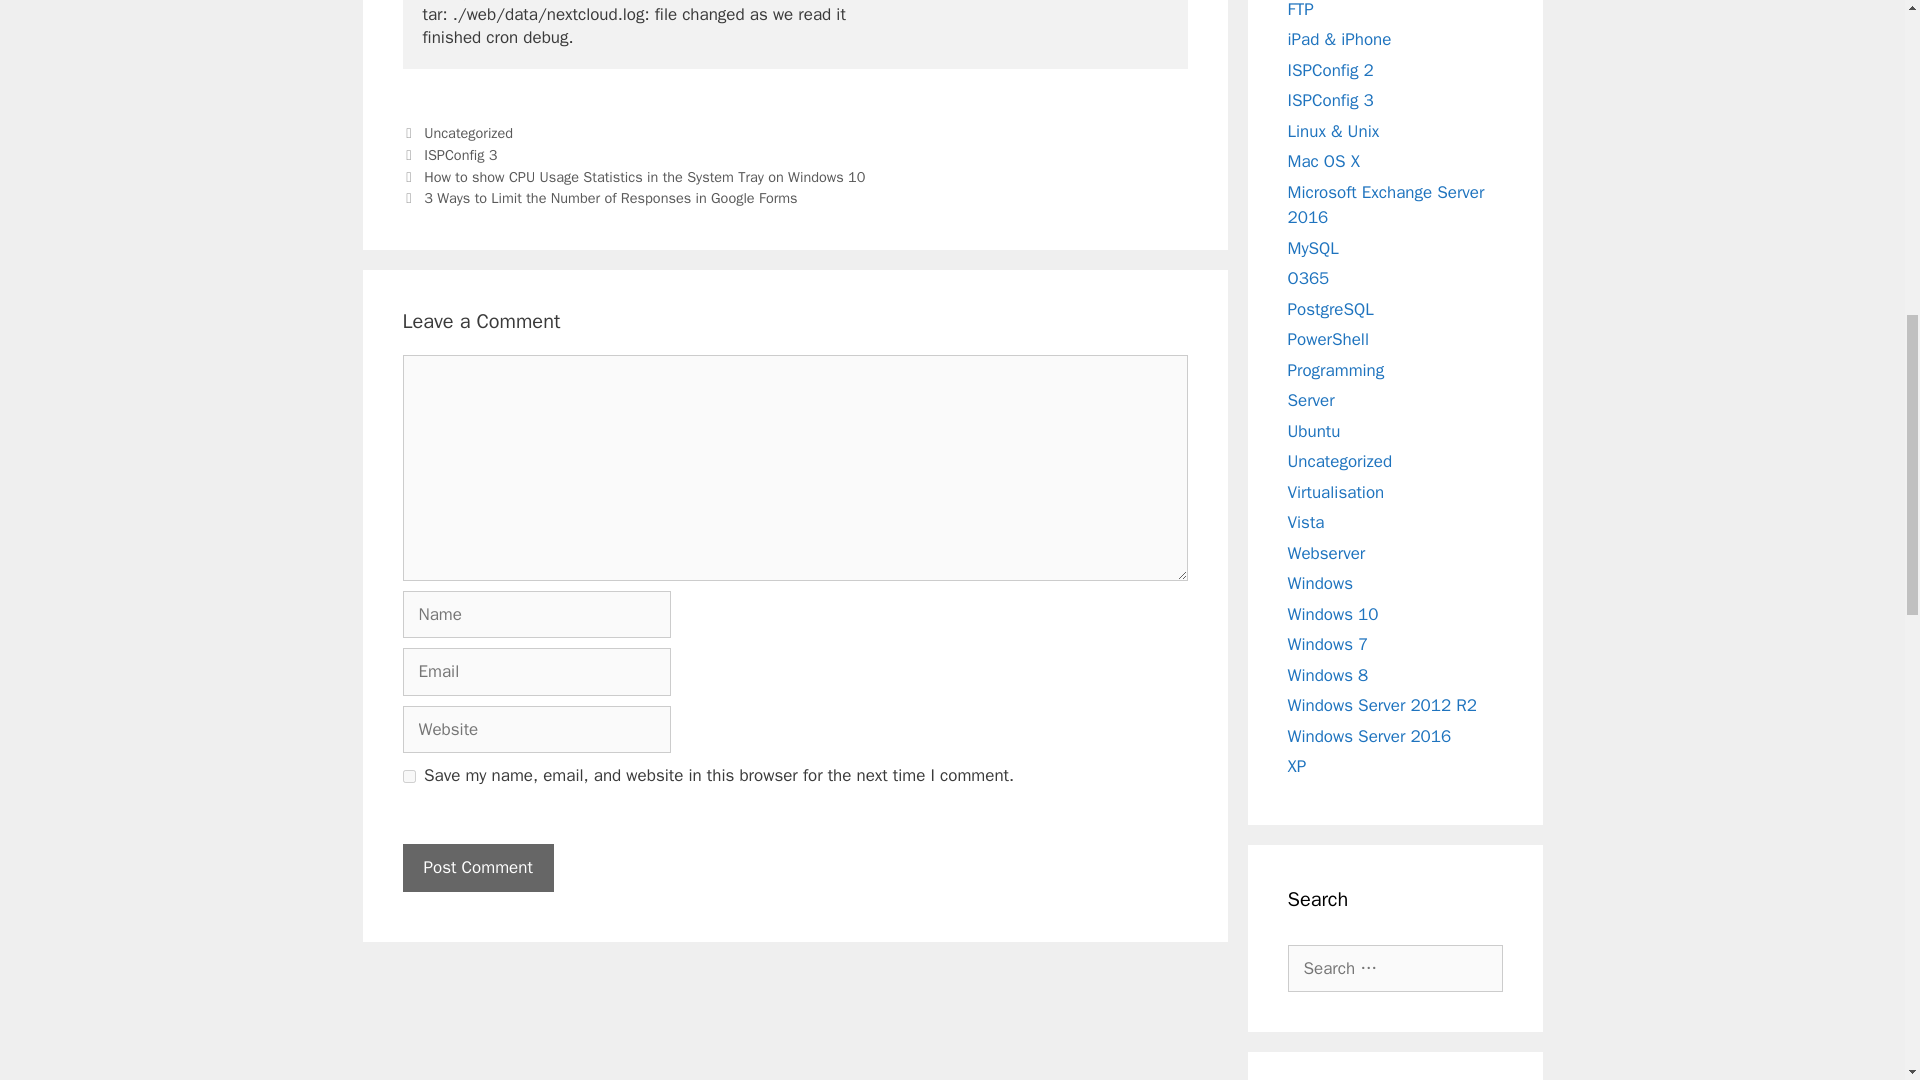 The height and width of the screenshot is (1080, 1920). Describe the element at coordinates (1300, 10) in the screenshot. I see `FTP` at that location.